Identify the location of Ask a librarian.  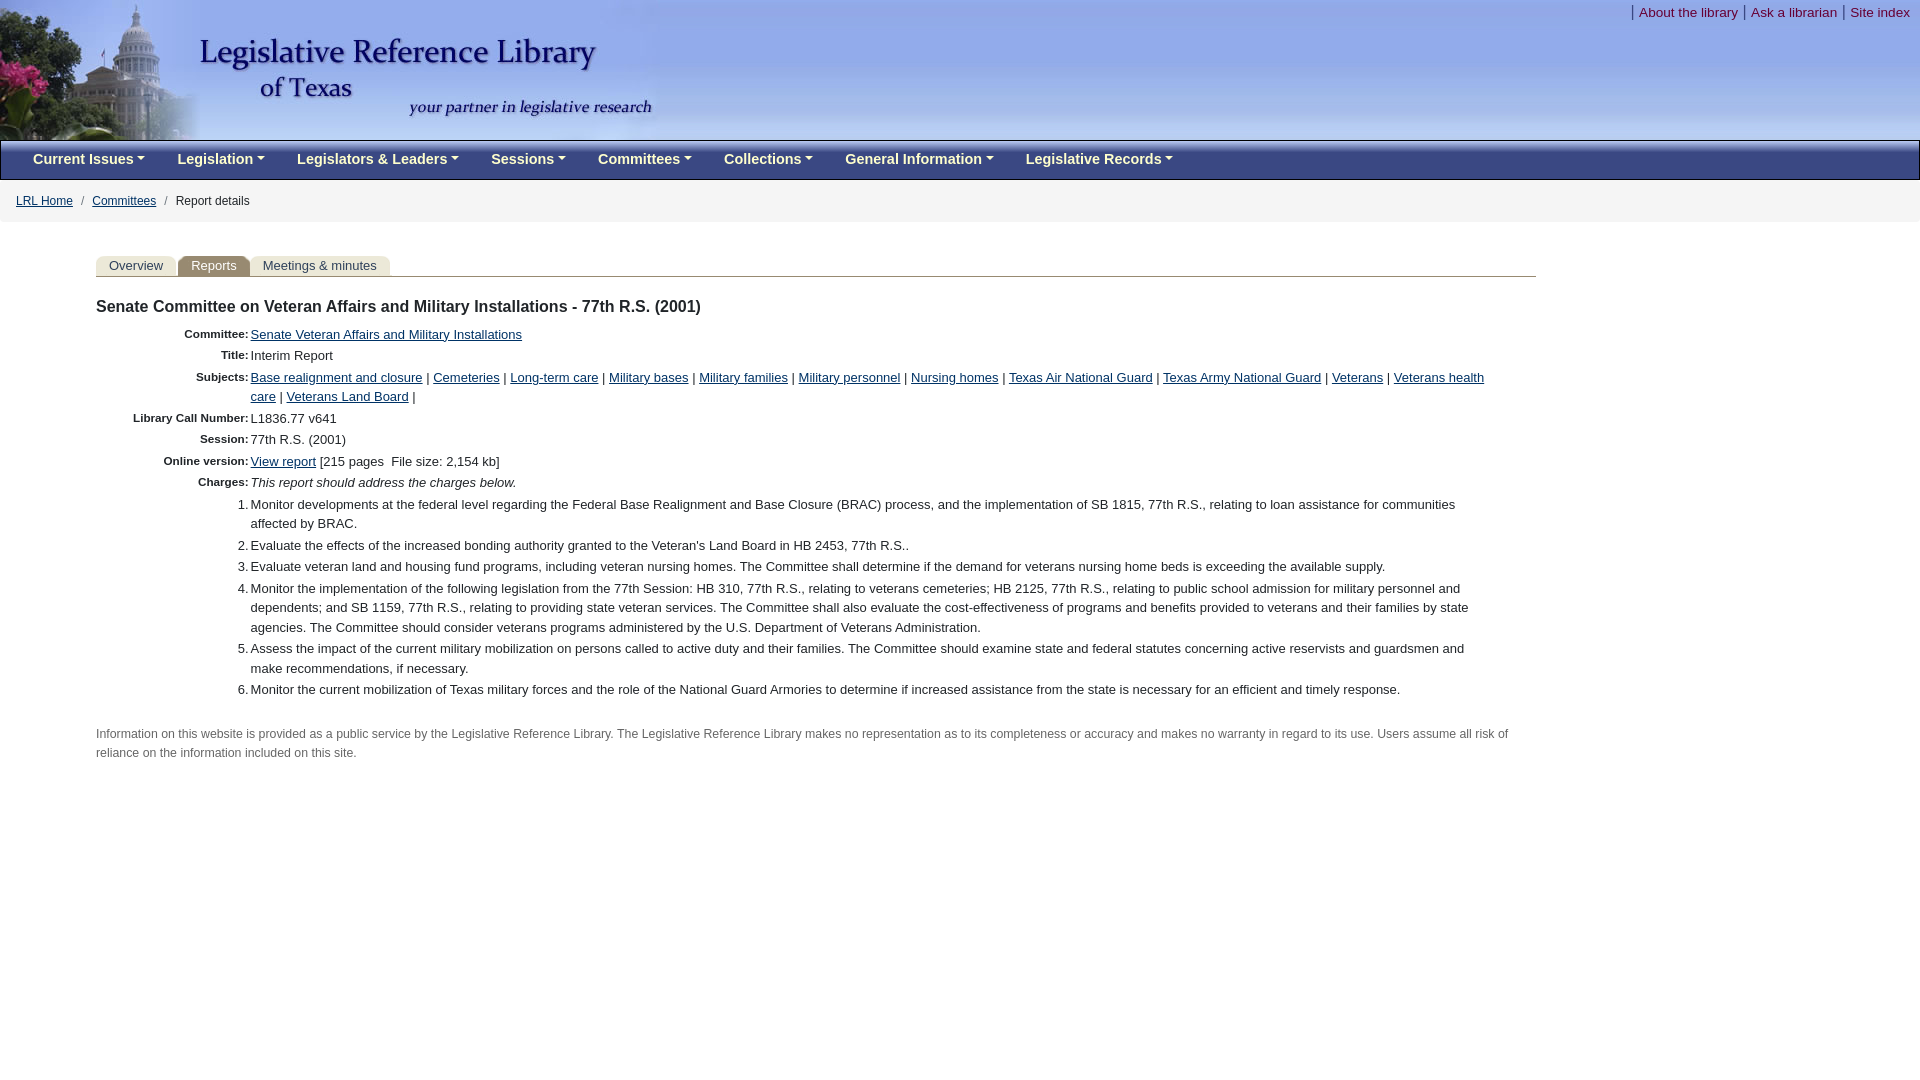
(1794, 12).